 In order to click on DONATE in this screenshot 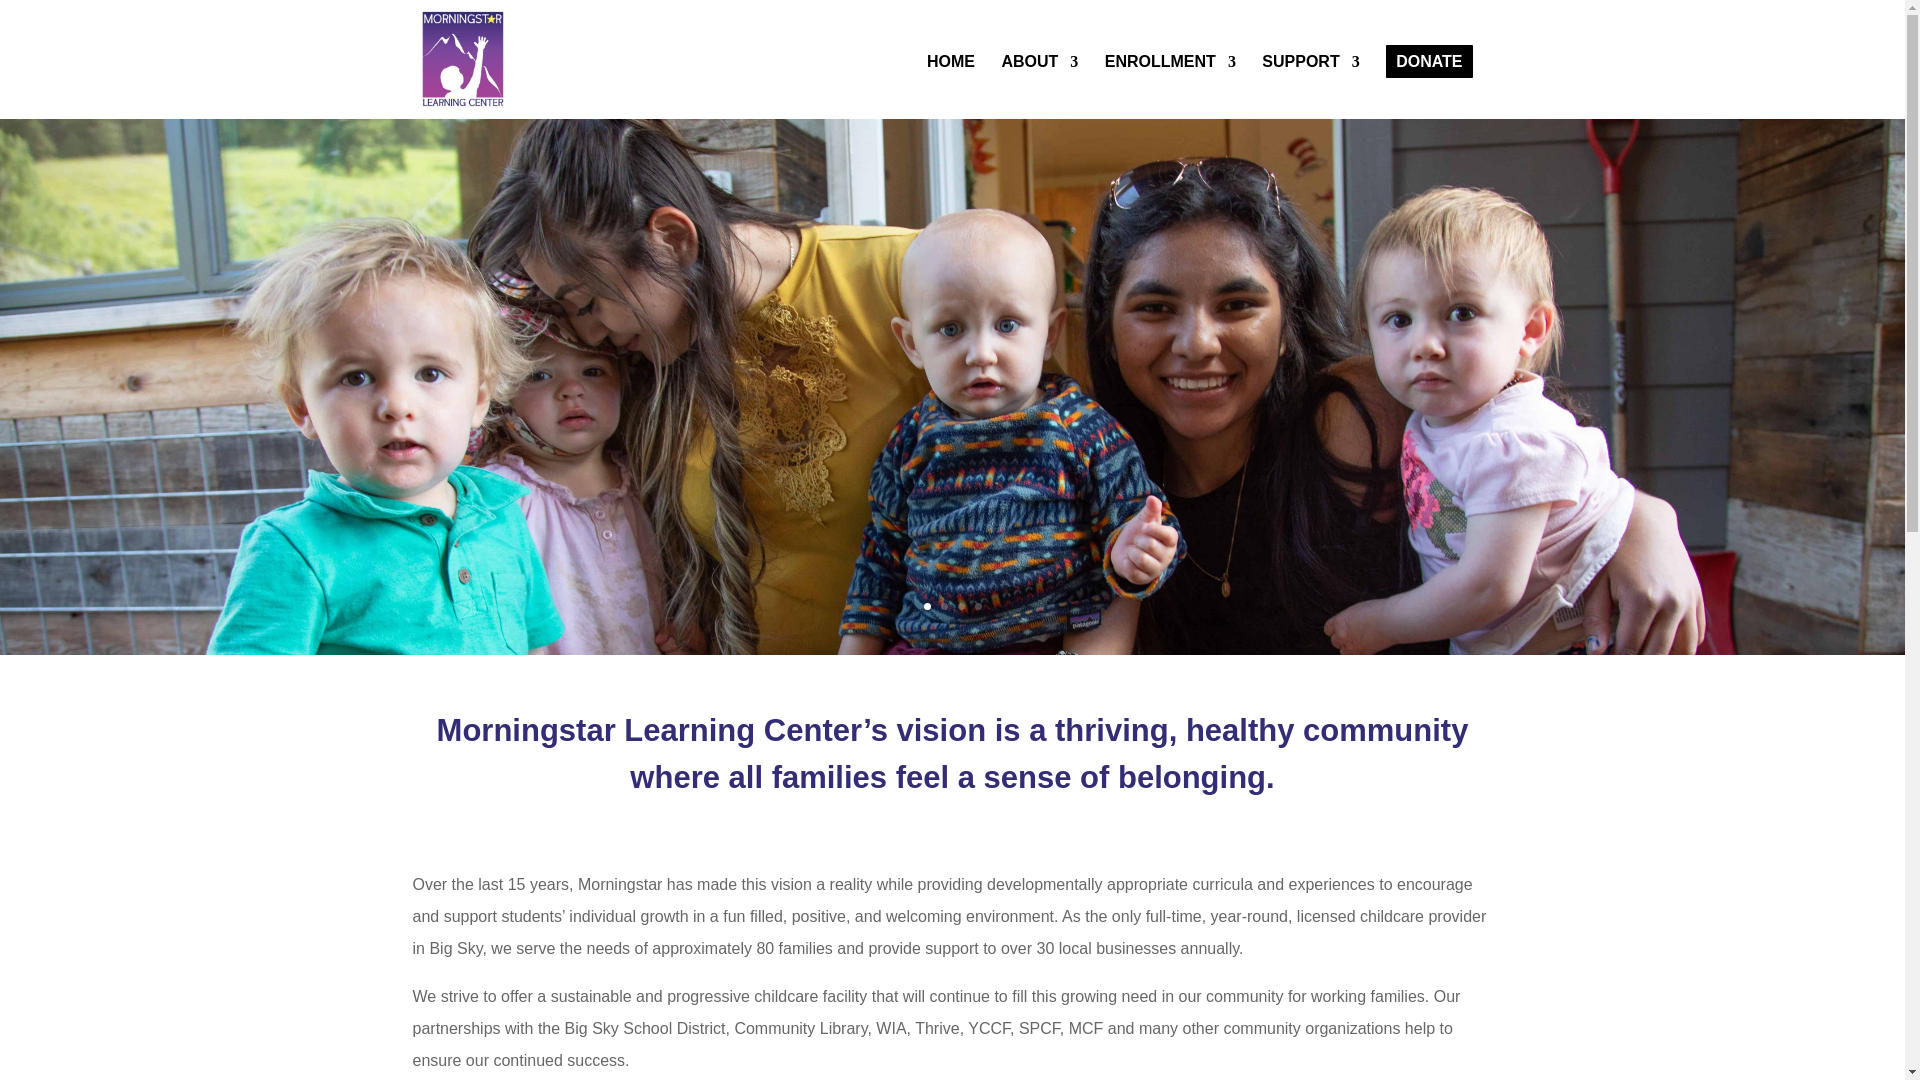, I will do `click(1428, 86)`.